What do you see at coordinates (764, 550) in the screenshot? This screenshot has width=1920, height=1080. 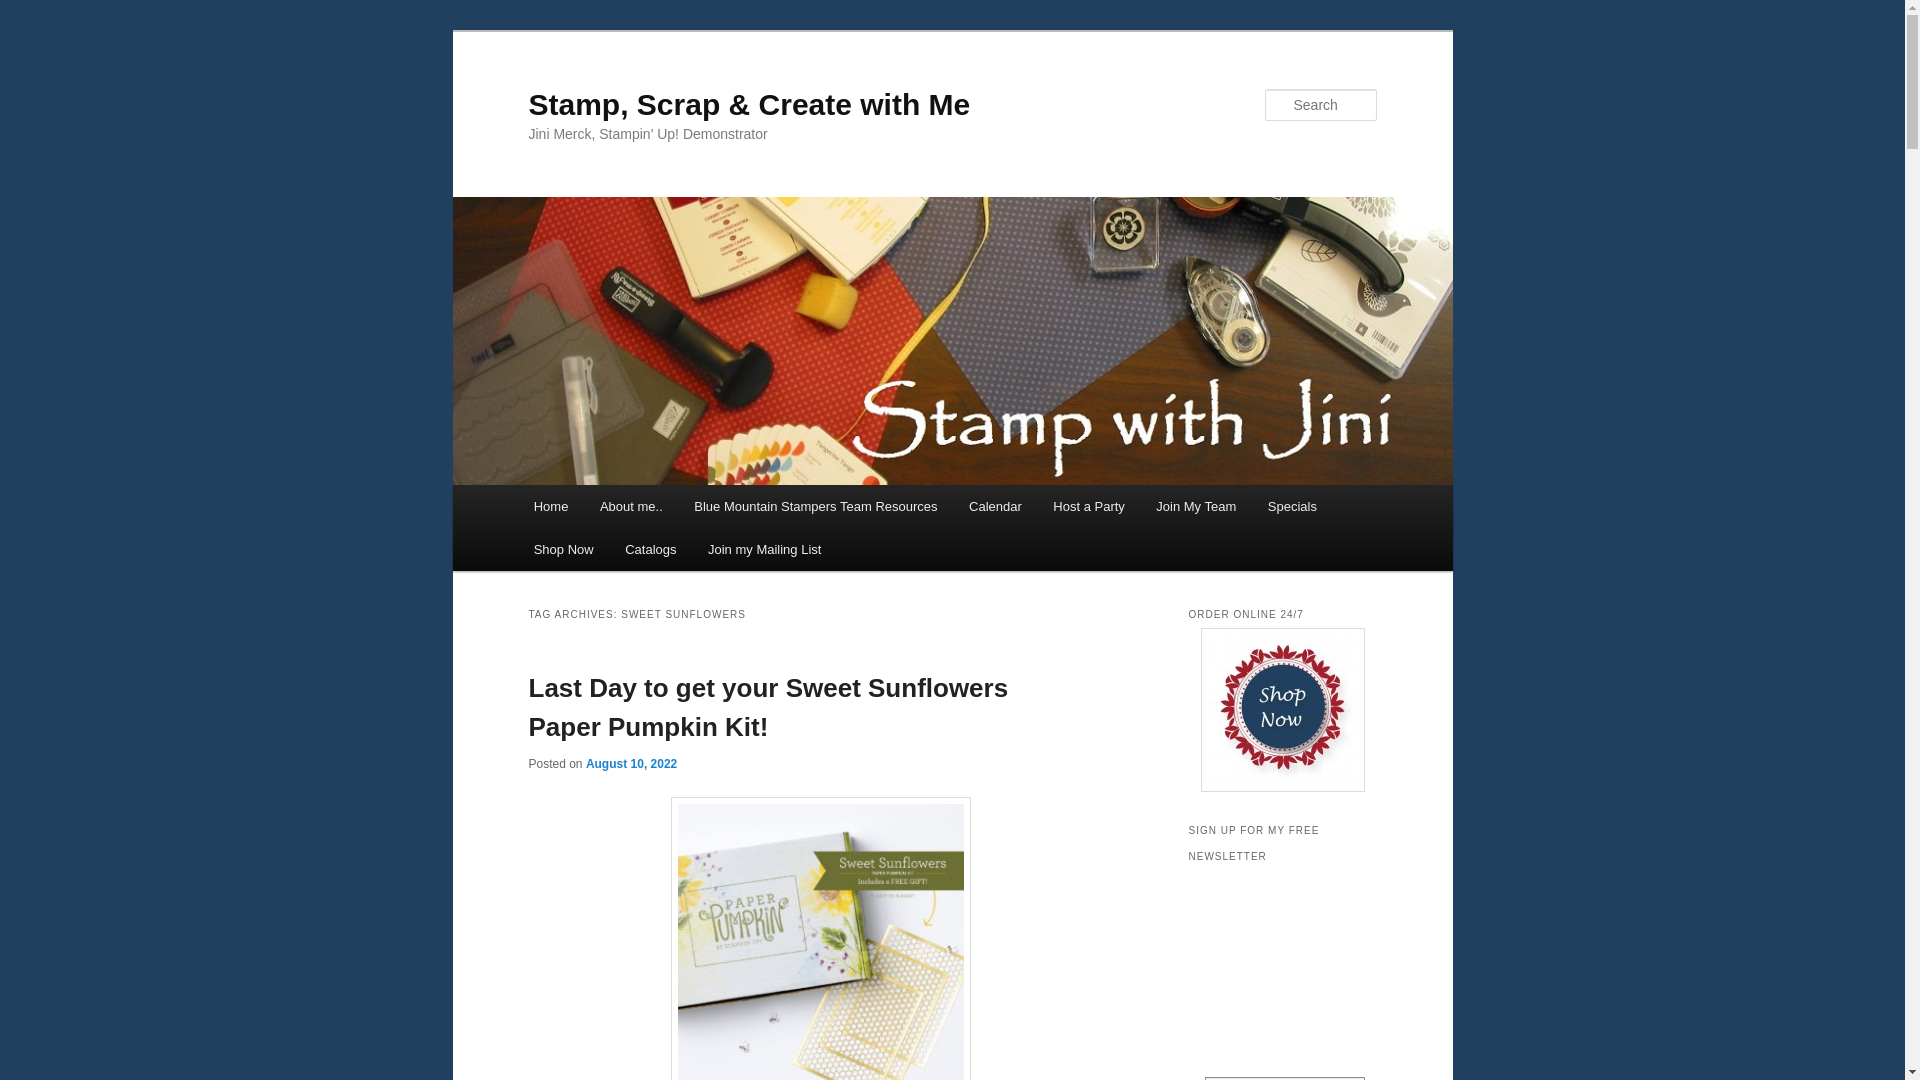 I see `Join my Mailing List` at bounding box center [764, 550].